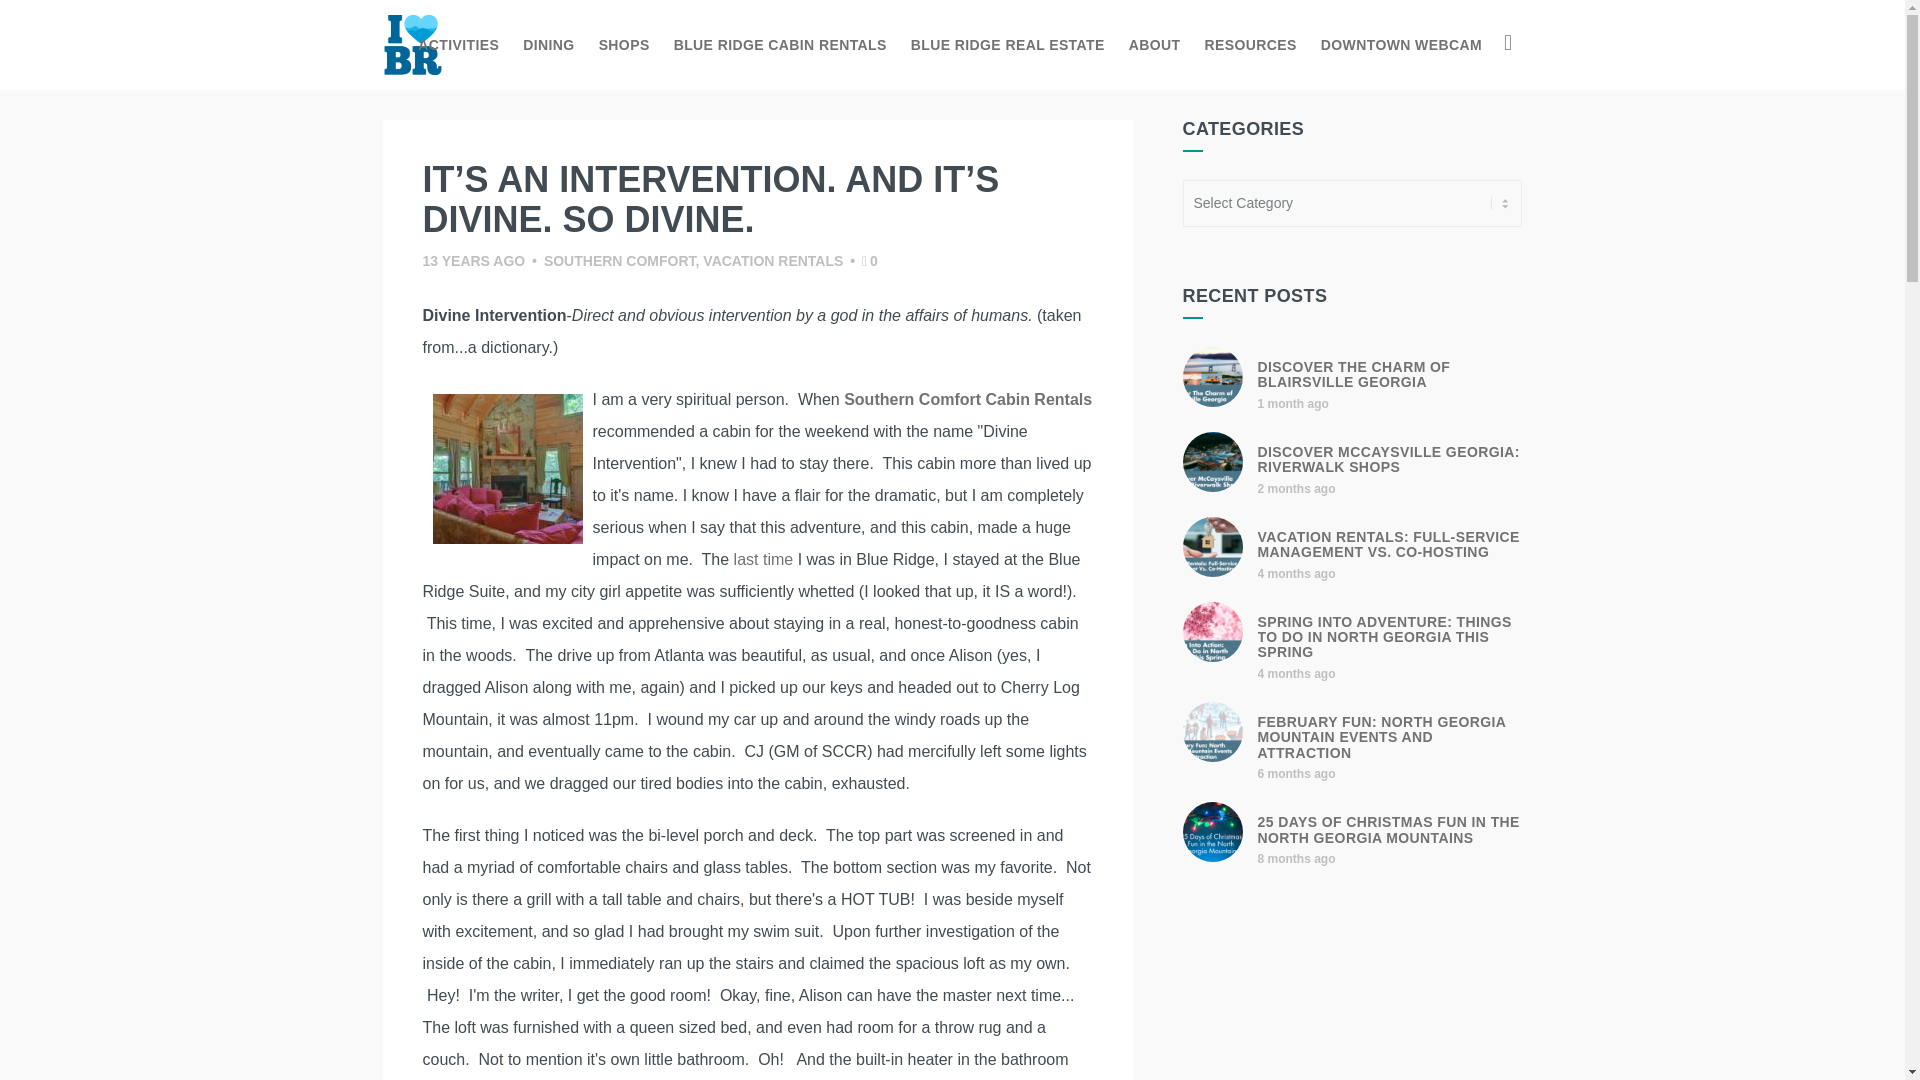 This screenshot has width=1920, height=1080. Describe the element at coordinates (1296, 488) in the screenshot. I see `Thu, 16 May 2024 14:52:14 -0400` at that location.